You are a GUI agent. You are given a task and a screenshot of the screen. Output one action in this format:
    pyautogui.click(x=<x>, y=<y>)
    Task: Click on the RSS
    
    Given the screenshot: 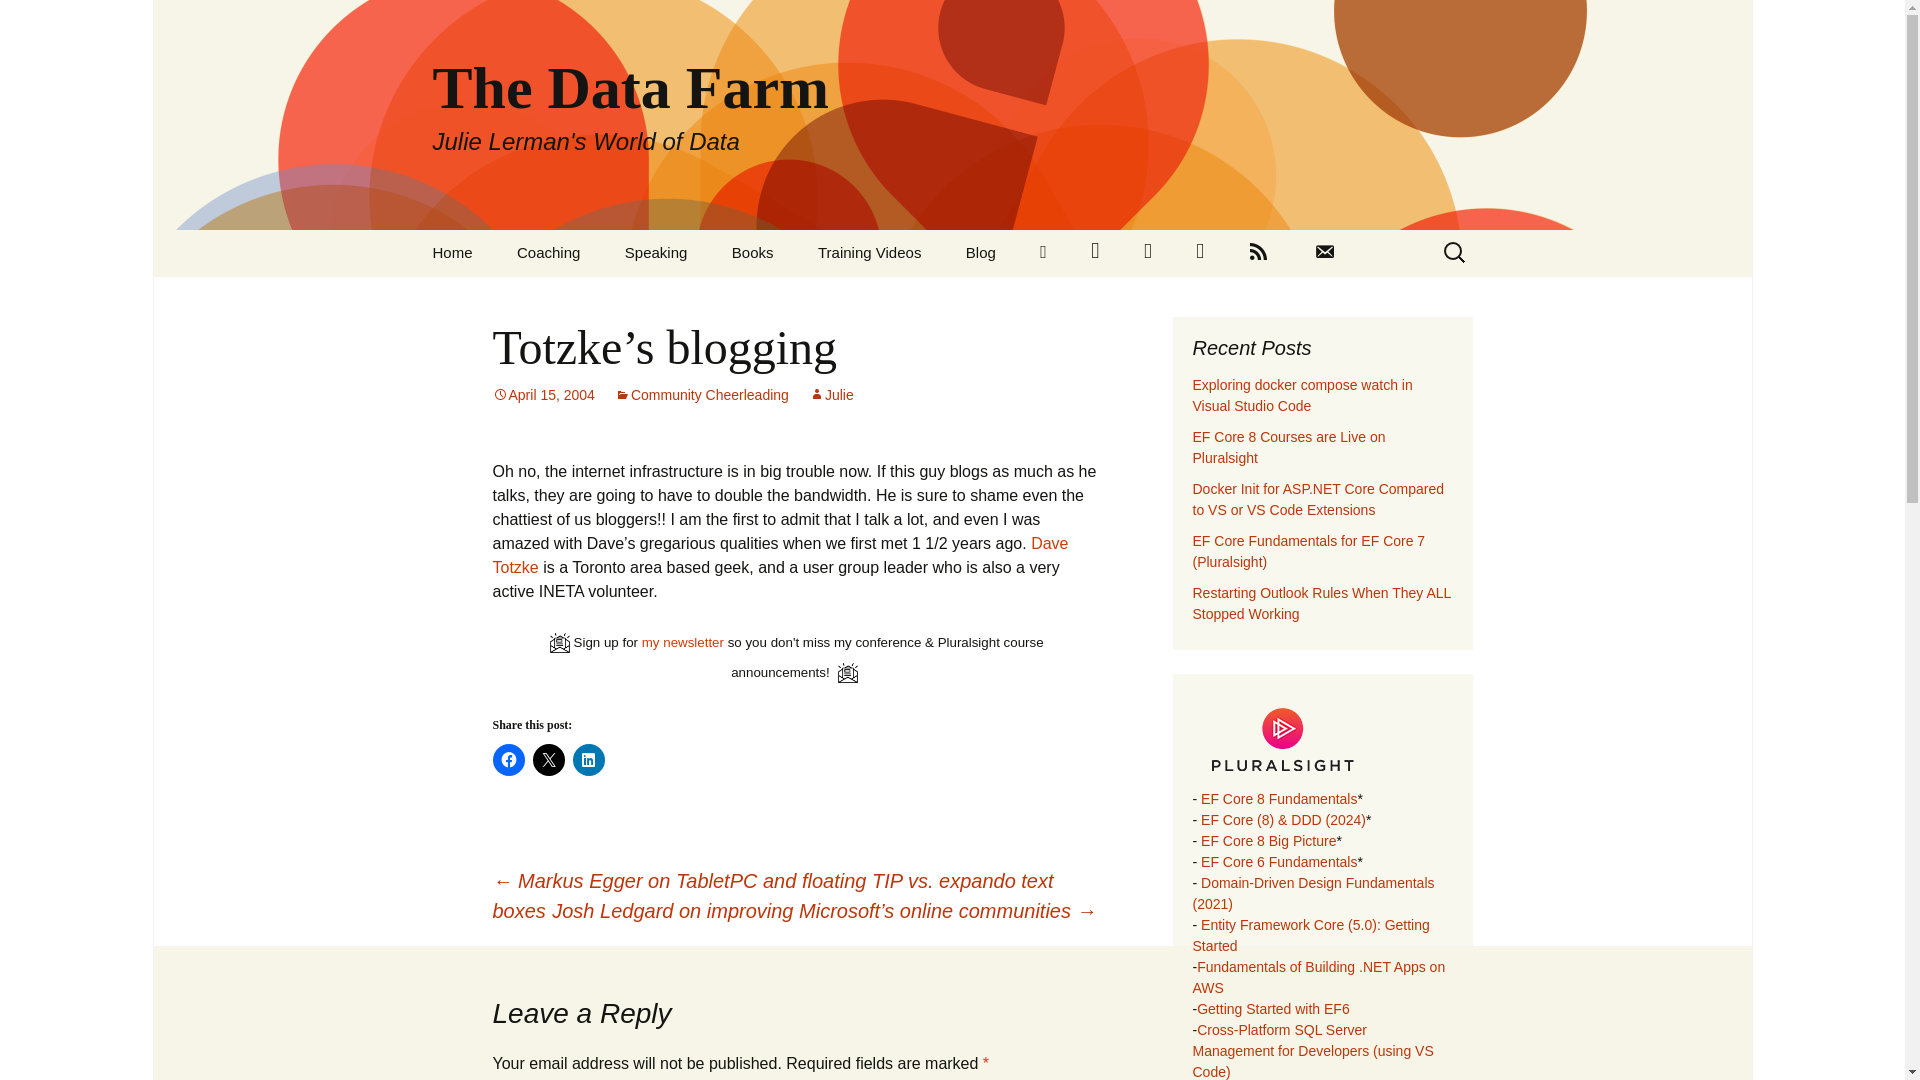 What is the action you would take?
    pyautogui.click(x=1258, y=253)
    